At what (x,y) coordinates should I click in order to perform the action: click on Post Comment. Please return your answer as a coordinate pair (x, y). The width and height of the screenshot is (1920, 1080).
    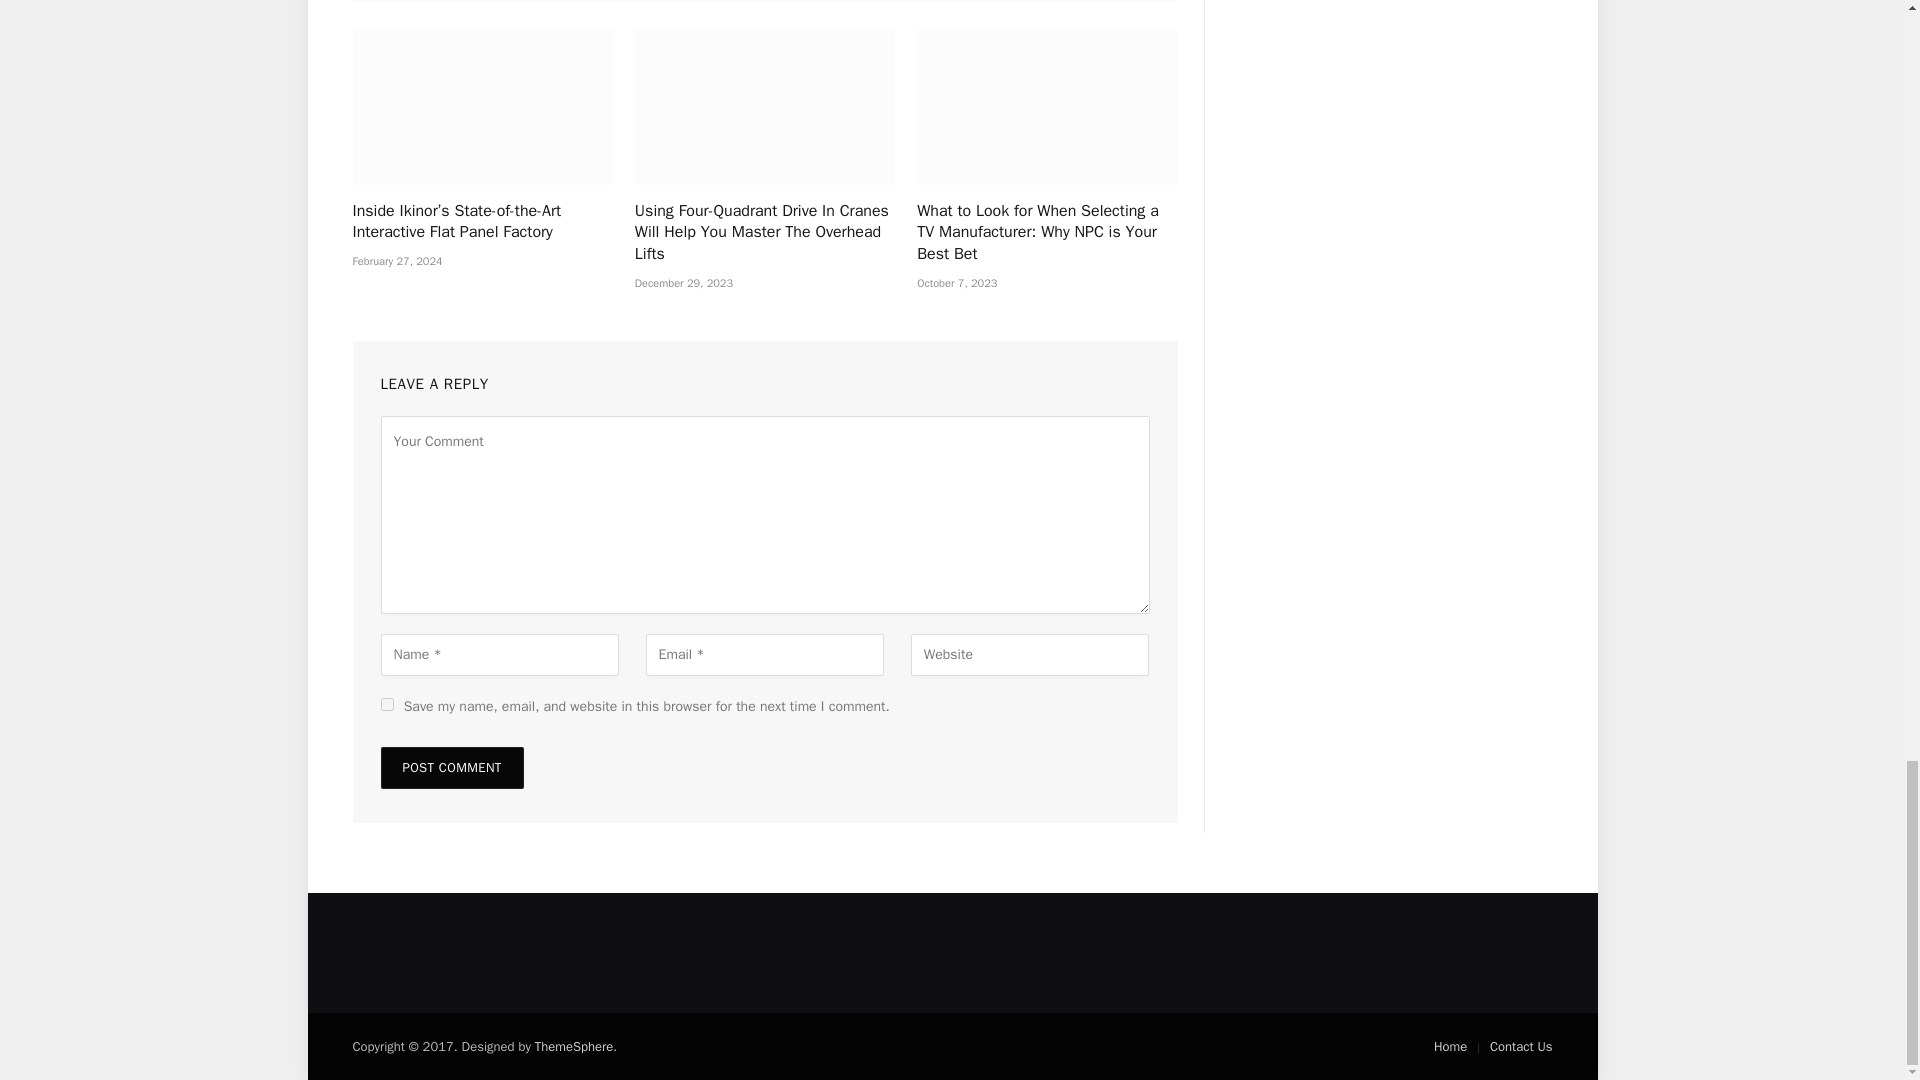
    Looking at the image, I should click on (451, 768).